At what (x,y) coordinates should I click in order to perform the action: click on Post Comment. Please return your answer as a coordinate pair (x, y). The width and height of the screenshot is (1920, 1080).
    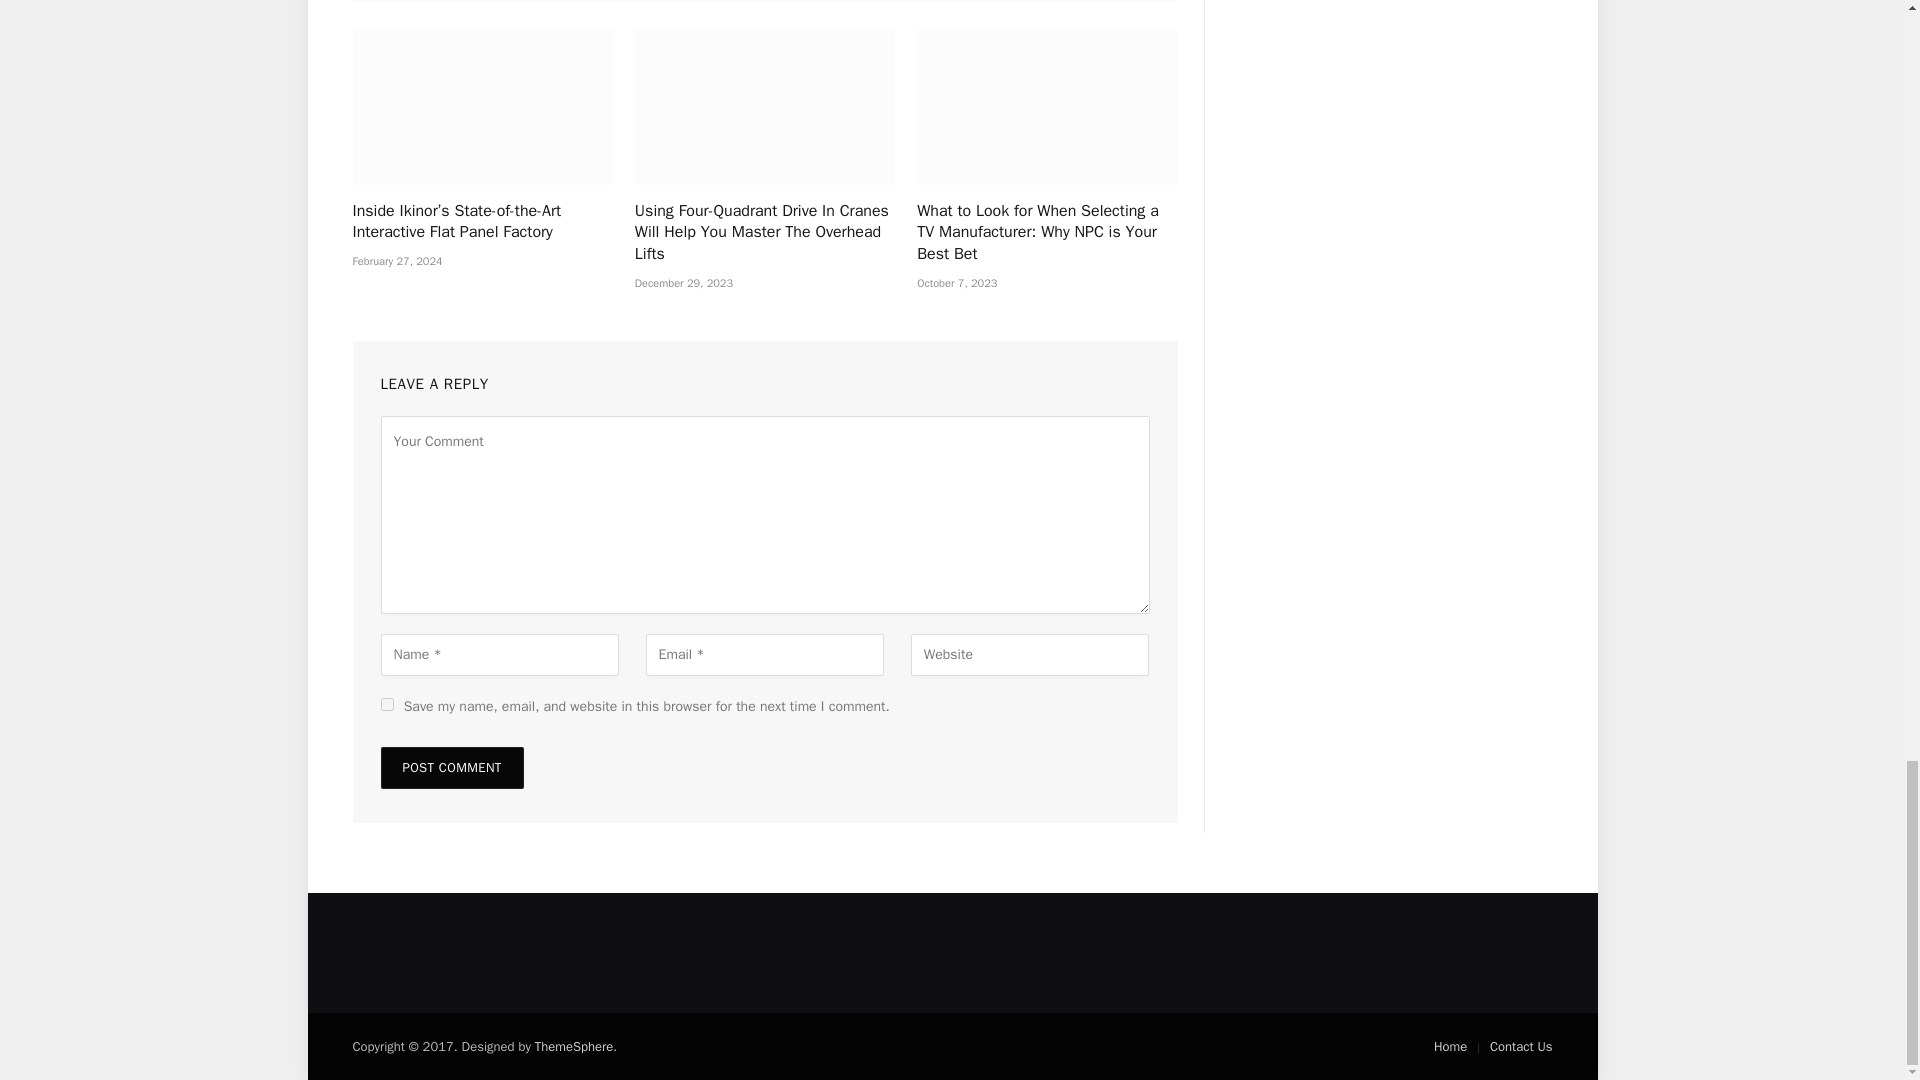
    Looking at the image, I should click on (451, 768).